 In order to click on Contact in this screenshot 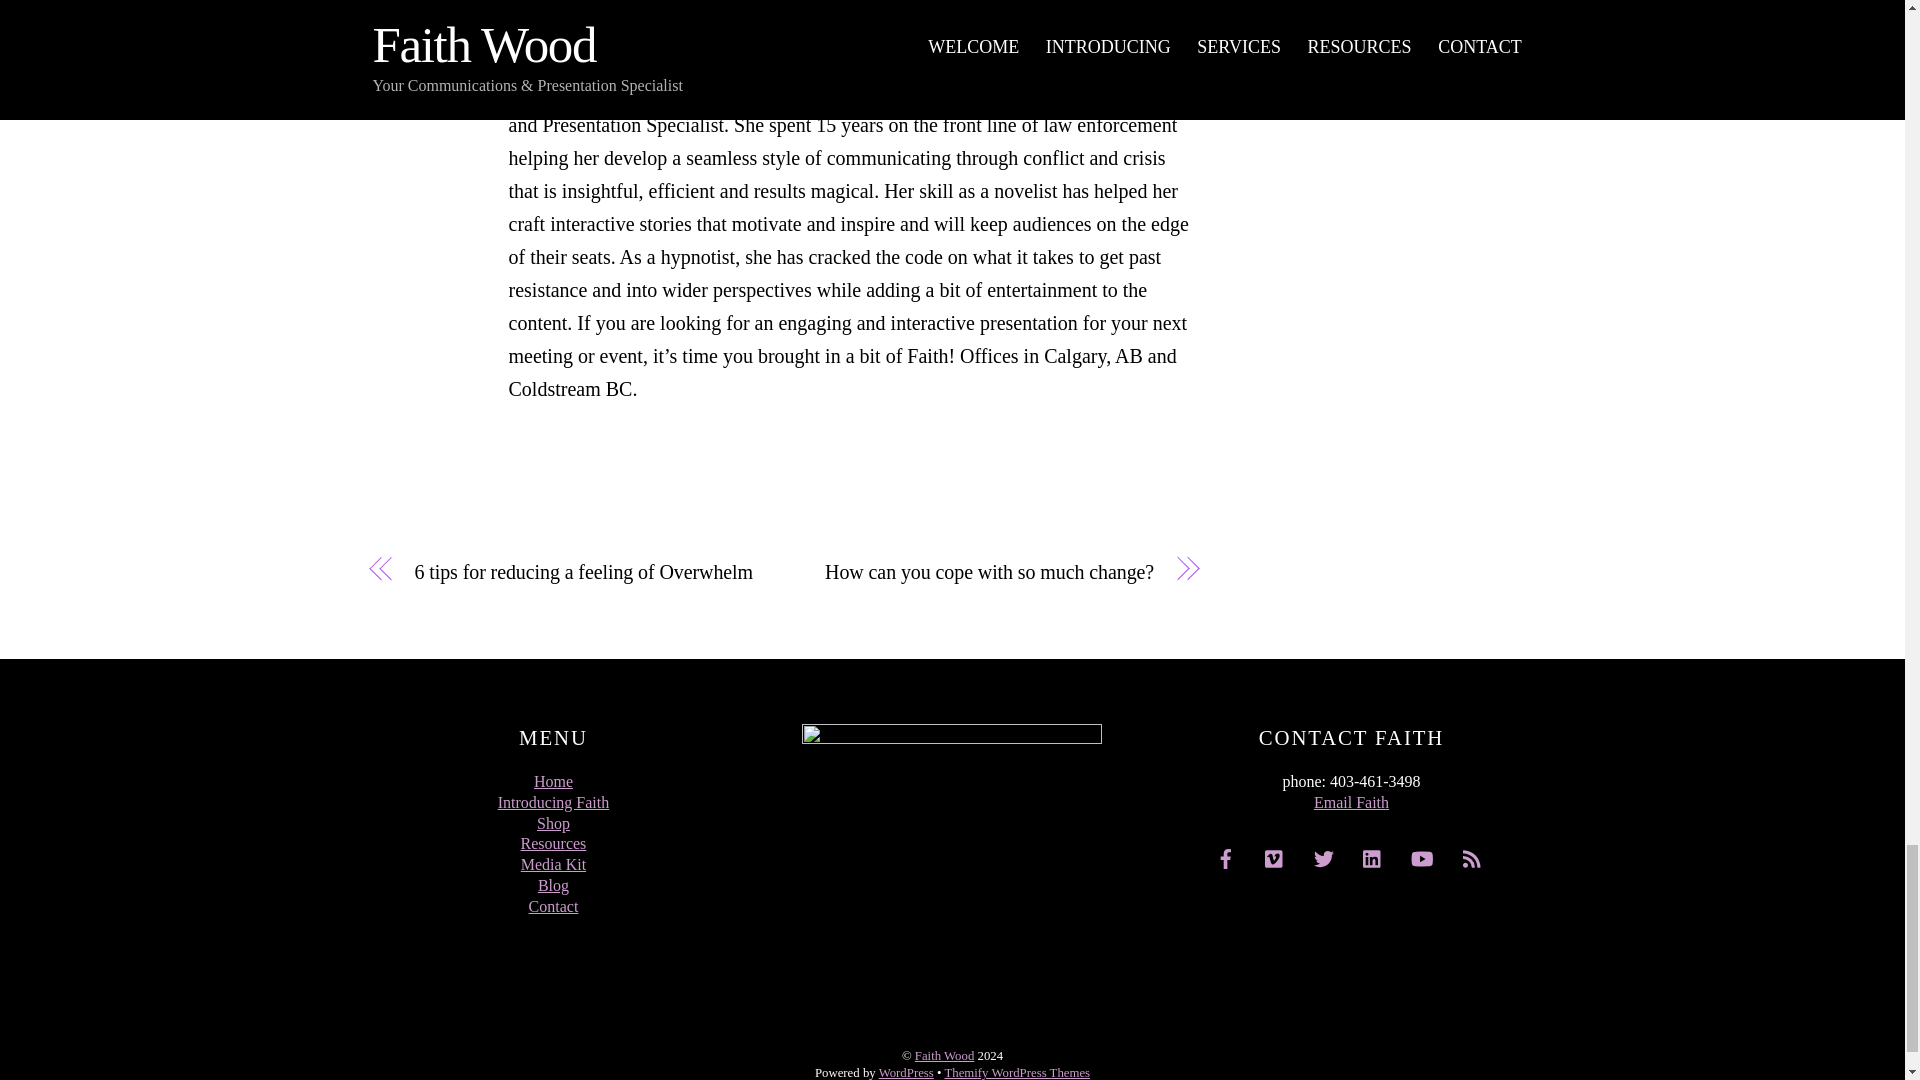, I will do `click(554, 906)`.